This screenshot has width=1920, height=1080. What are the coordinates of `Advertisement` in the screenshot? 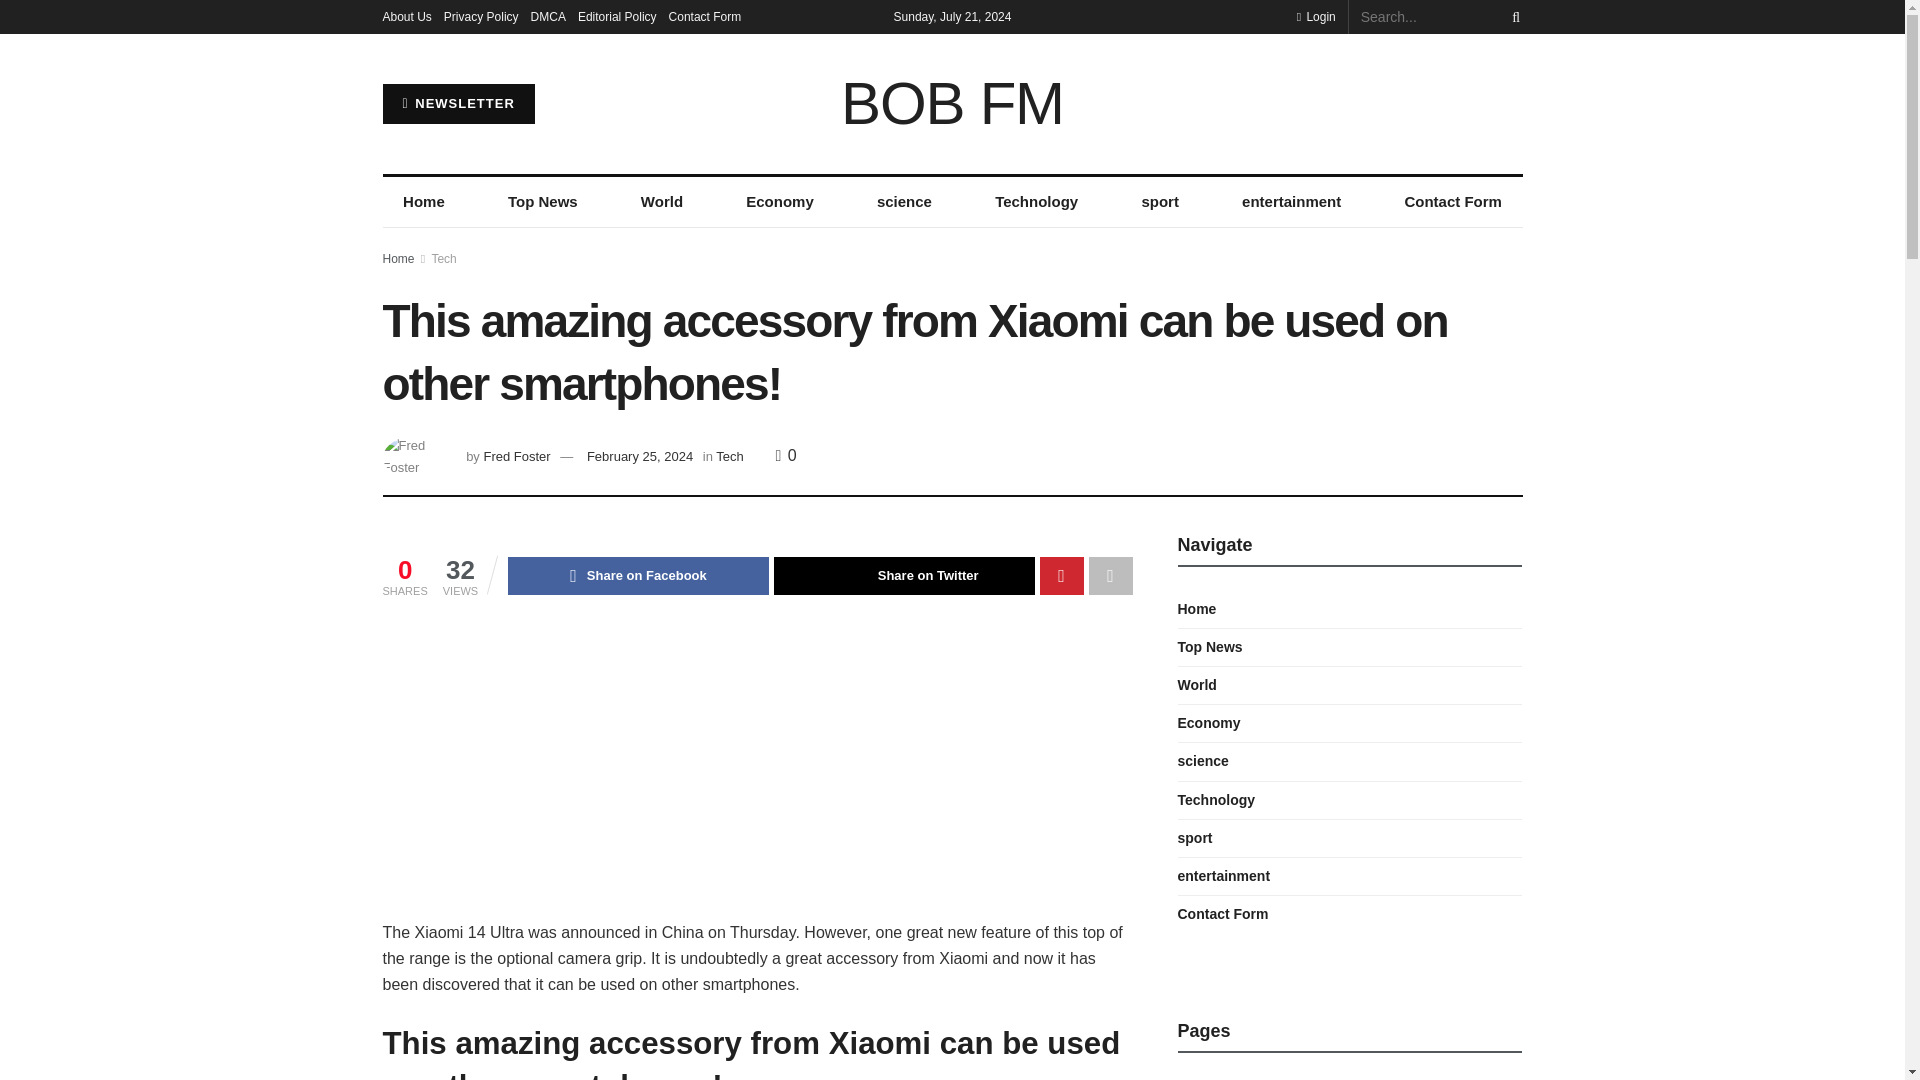 It's located at (757, 770).